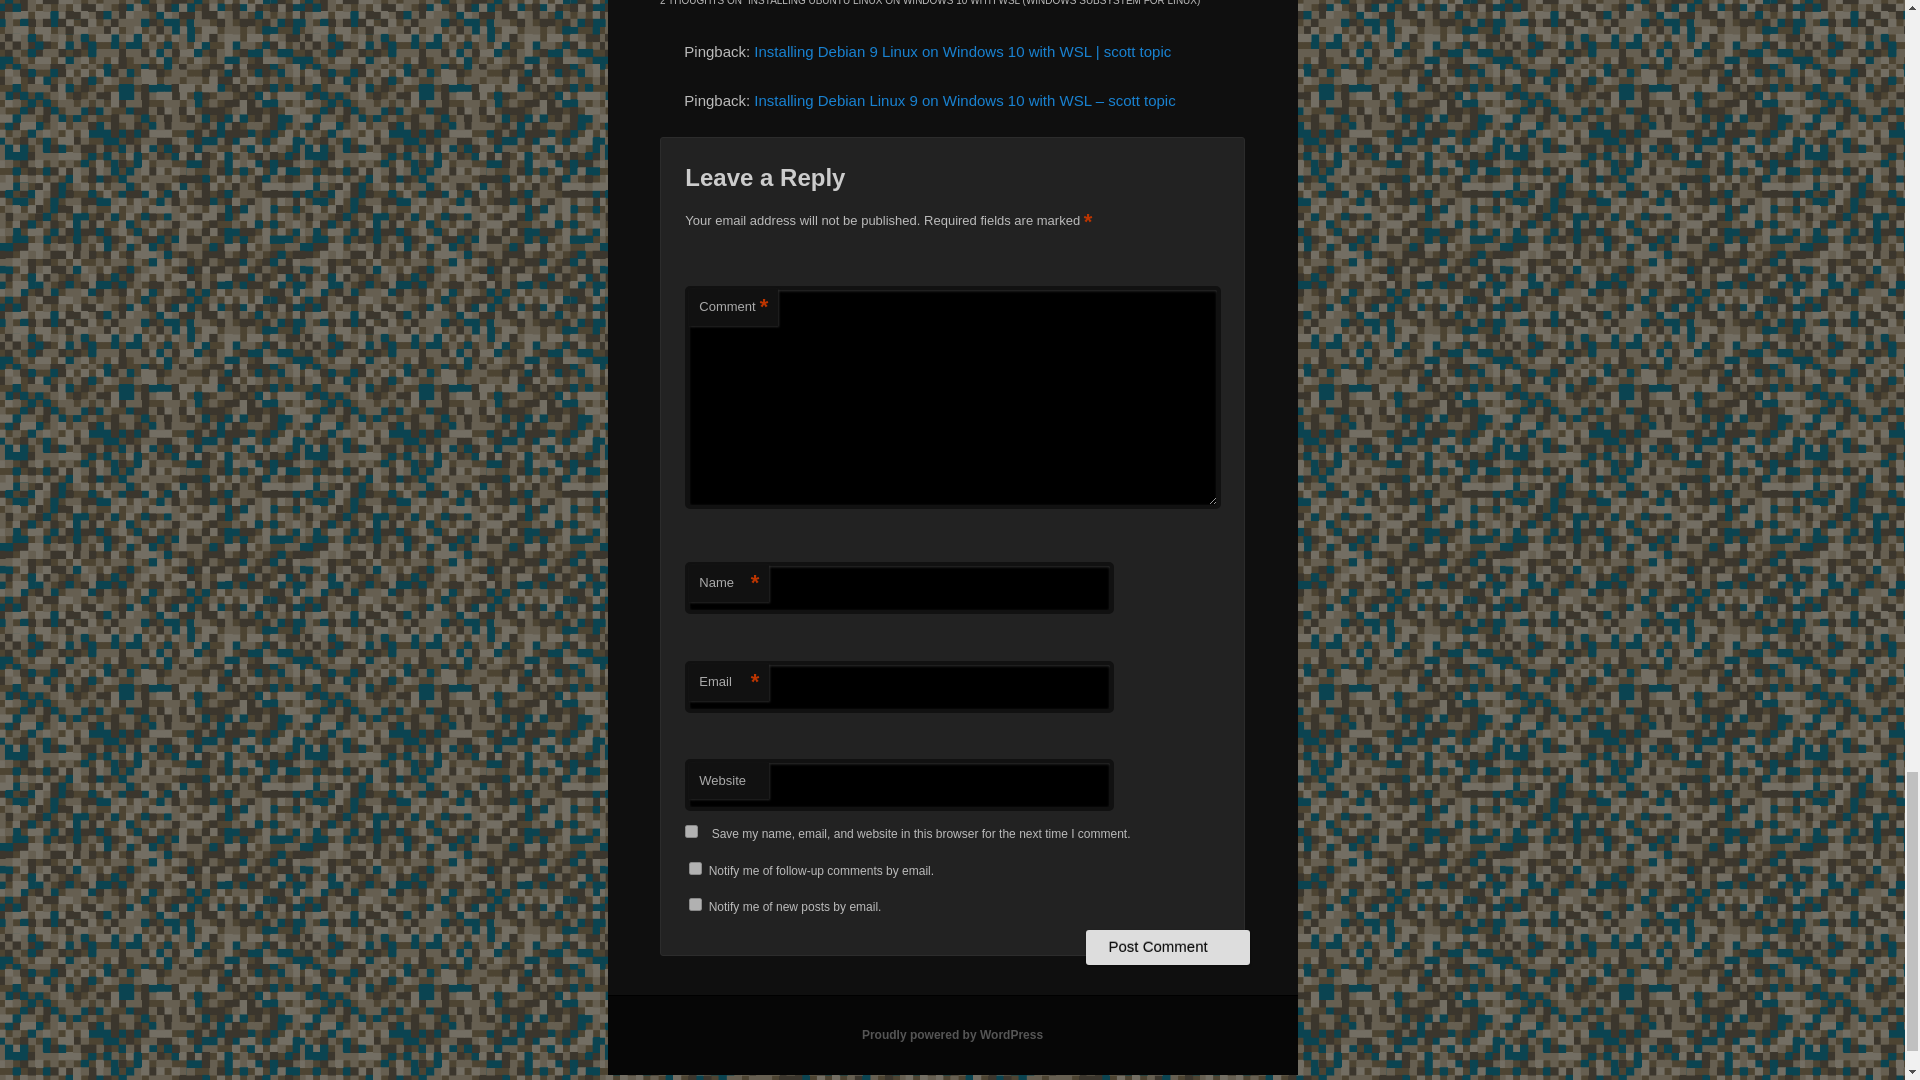  What do you see at coordinates (696, 868) in the screenshot?
I see `subscribe` at bounding box center [696, 868].